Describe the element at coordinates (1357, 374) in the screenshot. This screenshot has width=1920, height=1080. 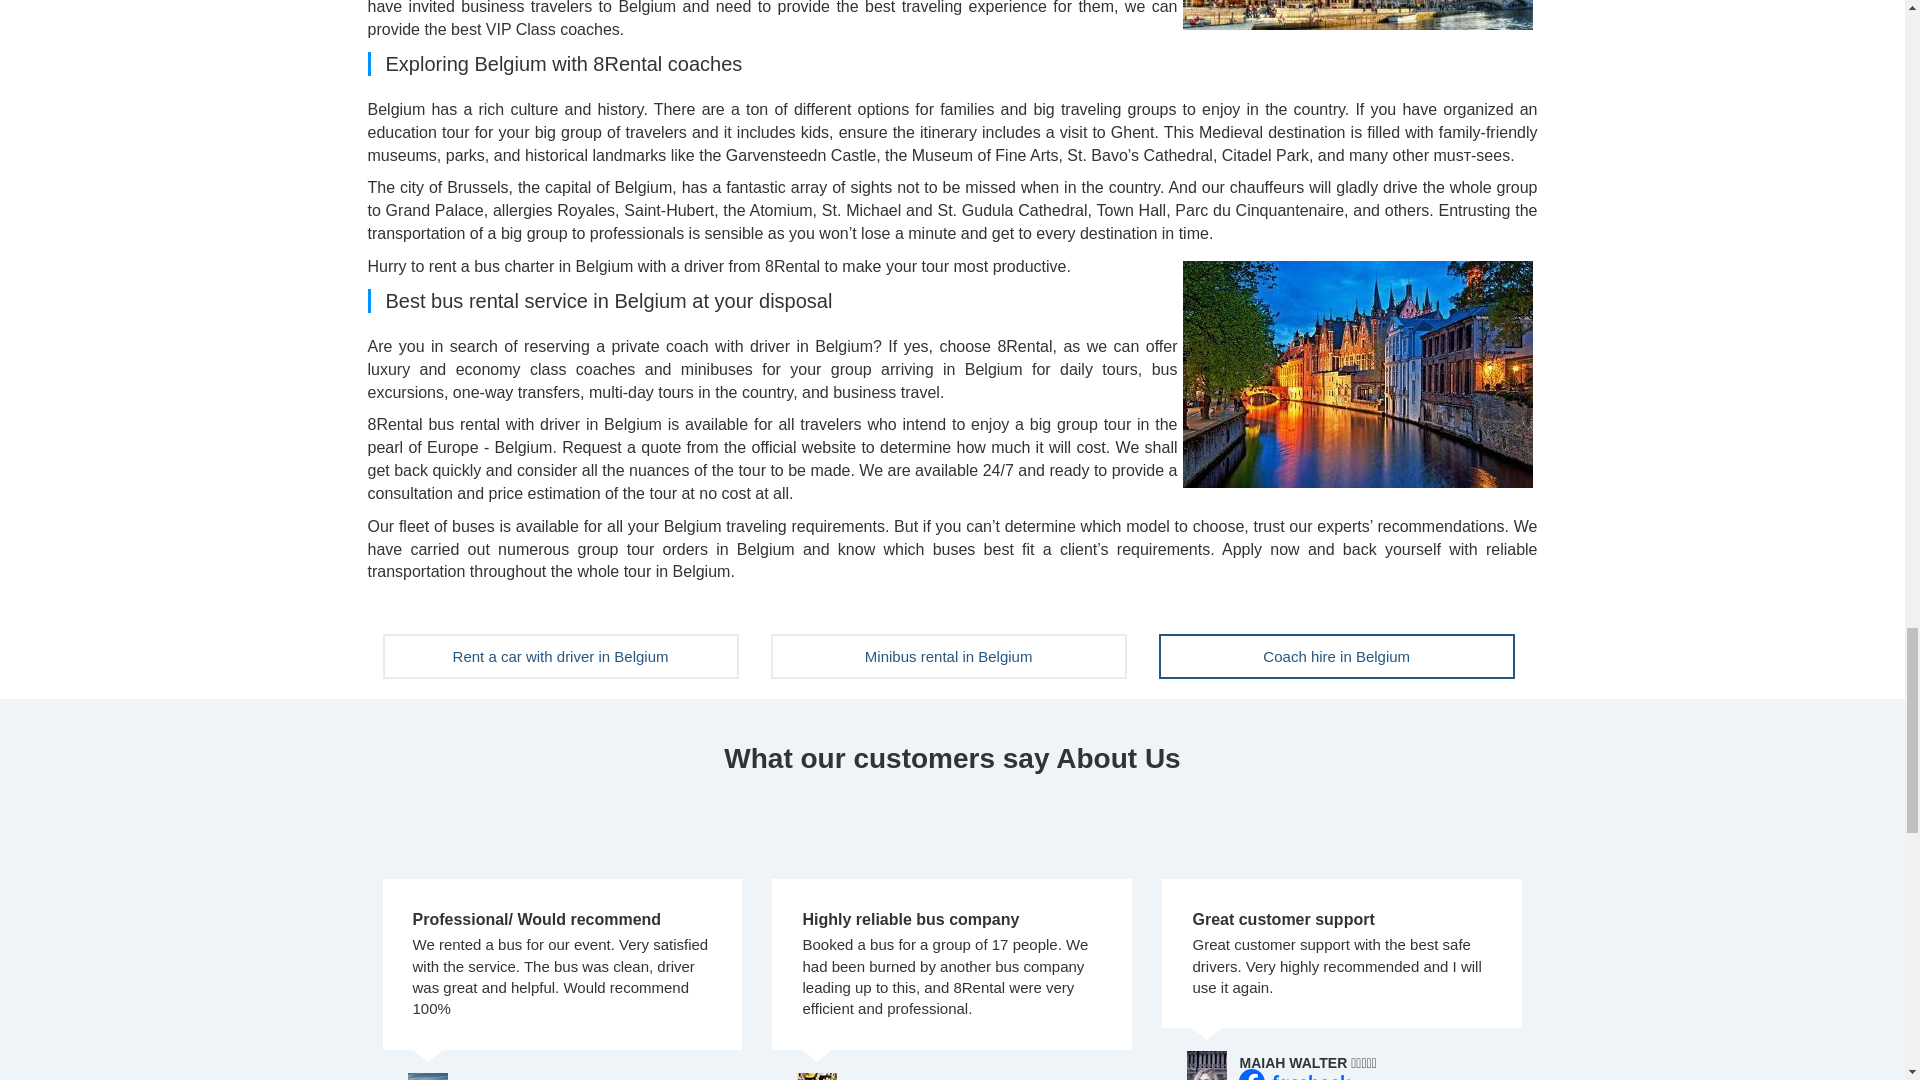
I see `rent a minibus in Belgium photo country 3` at that location.